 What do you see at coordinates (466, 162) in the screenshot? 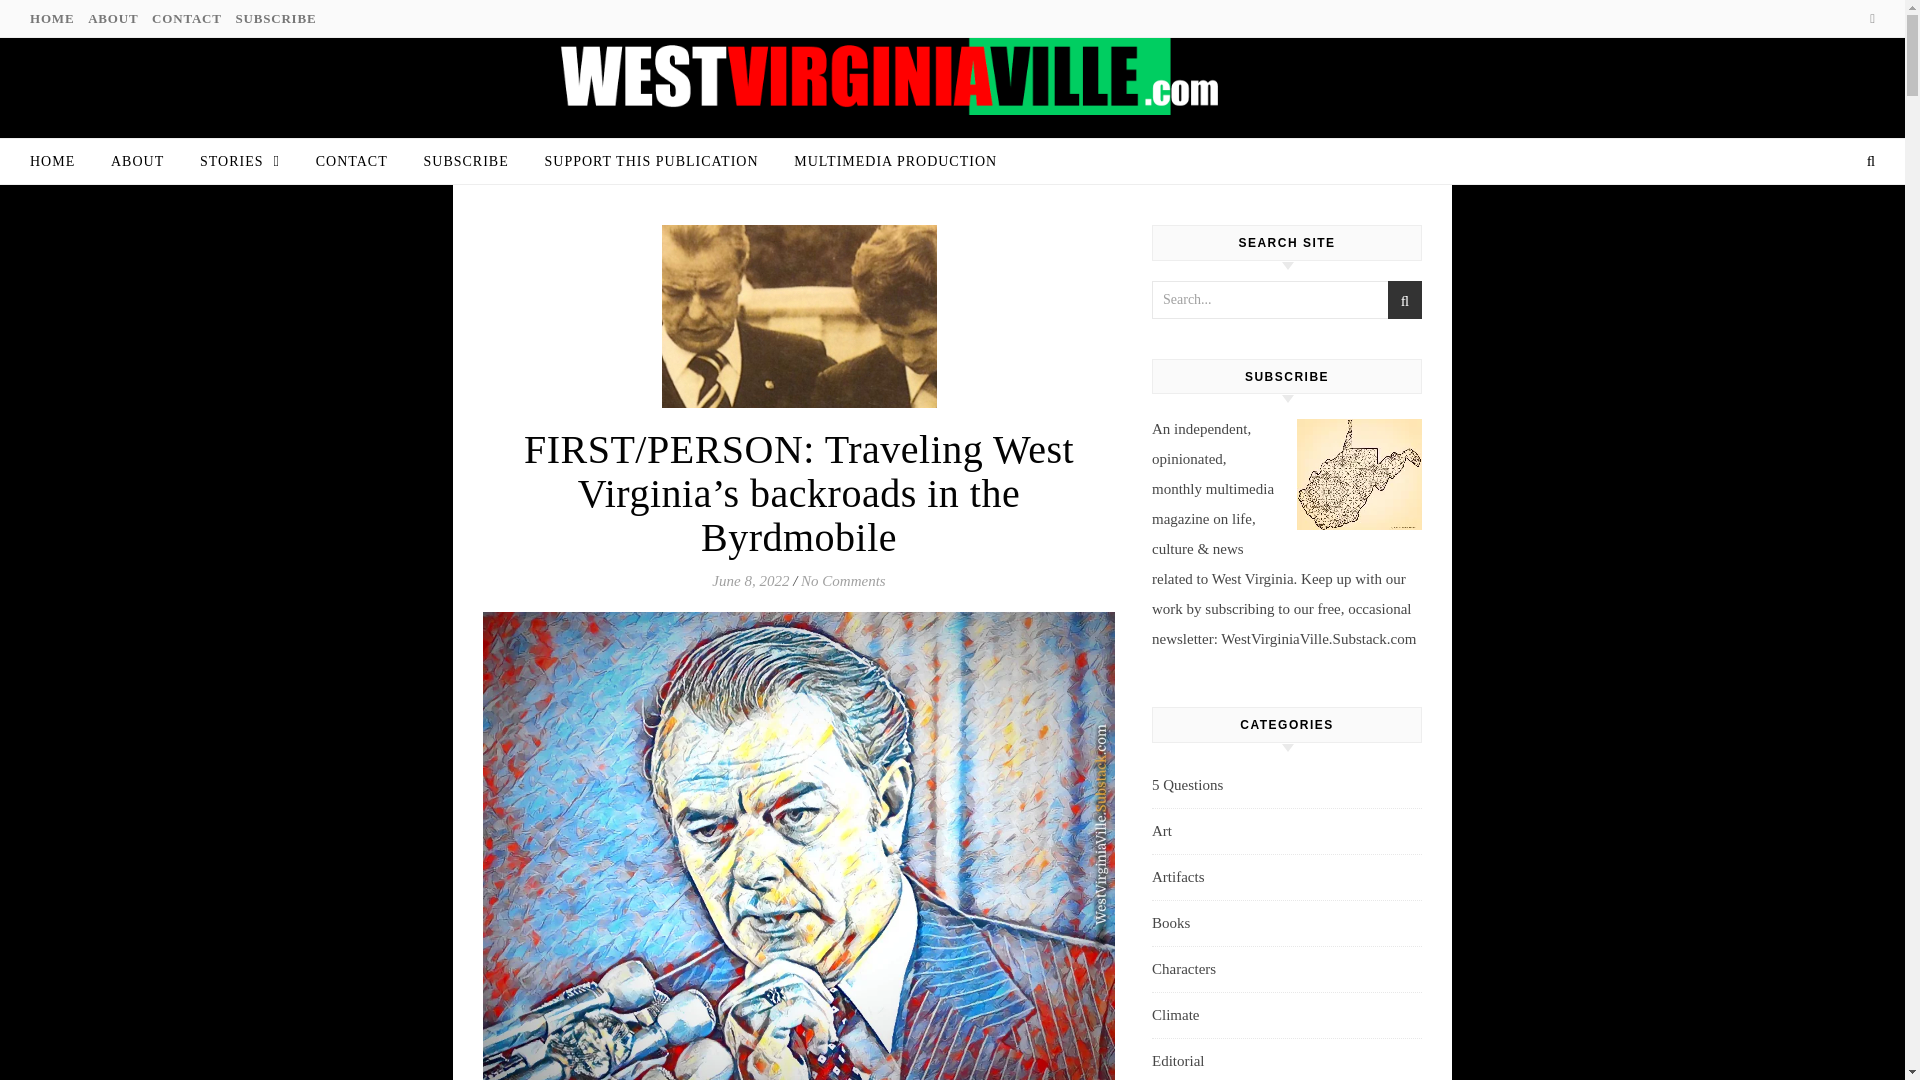
I see `SUBSCRIBE` at bounding box center [466, 162].